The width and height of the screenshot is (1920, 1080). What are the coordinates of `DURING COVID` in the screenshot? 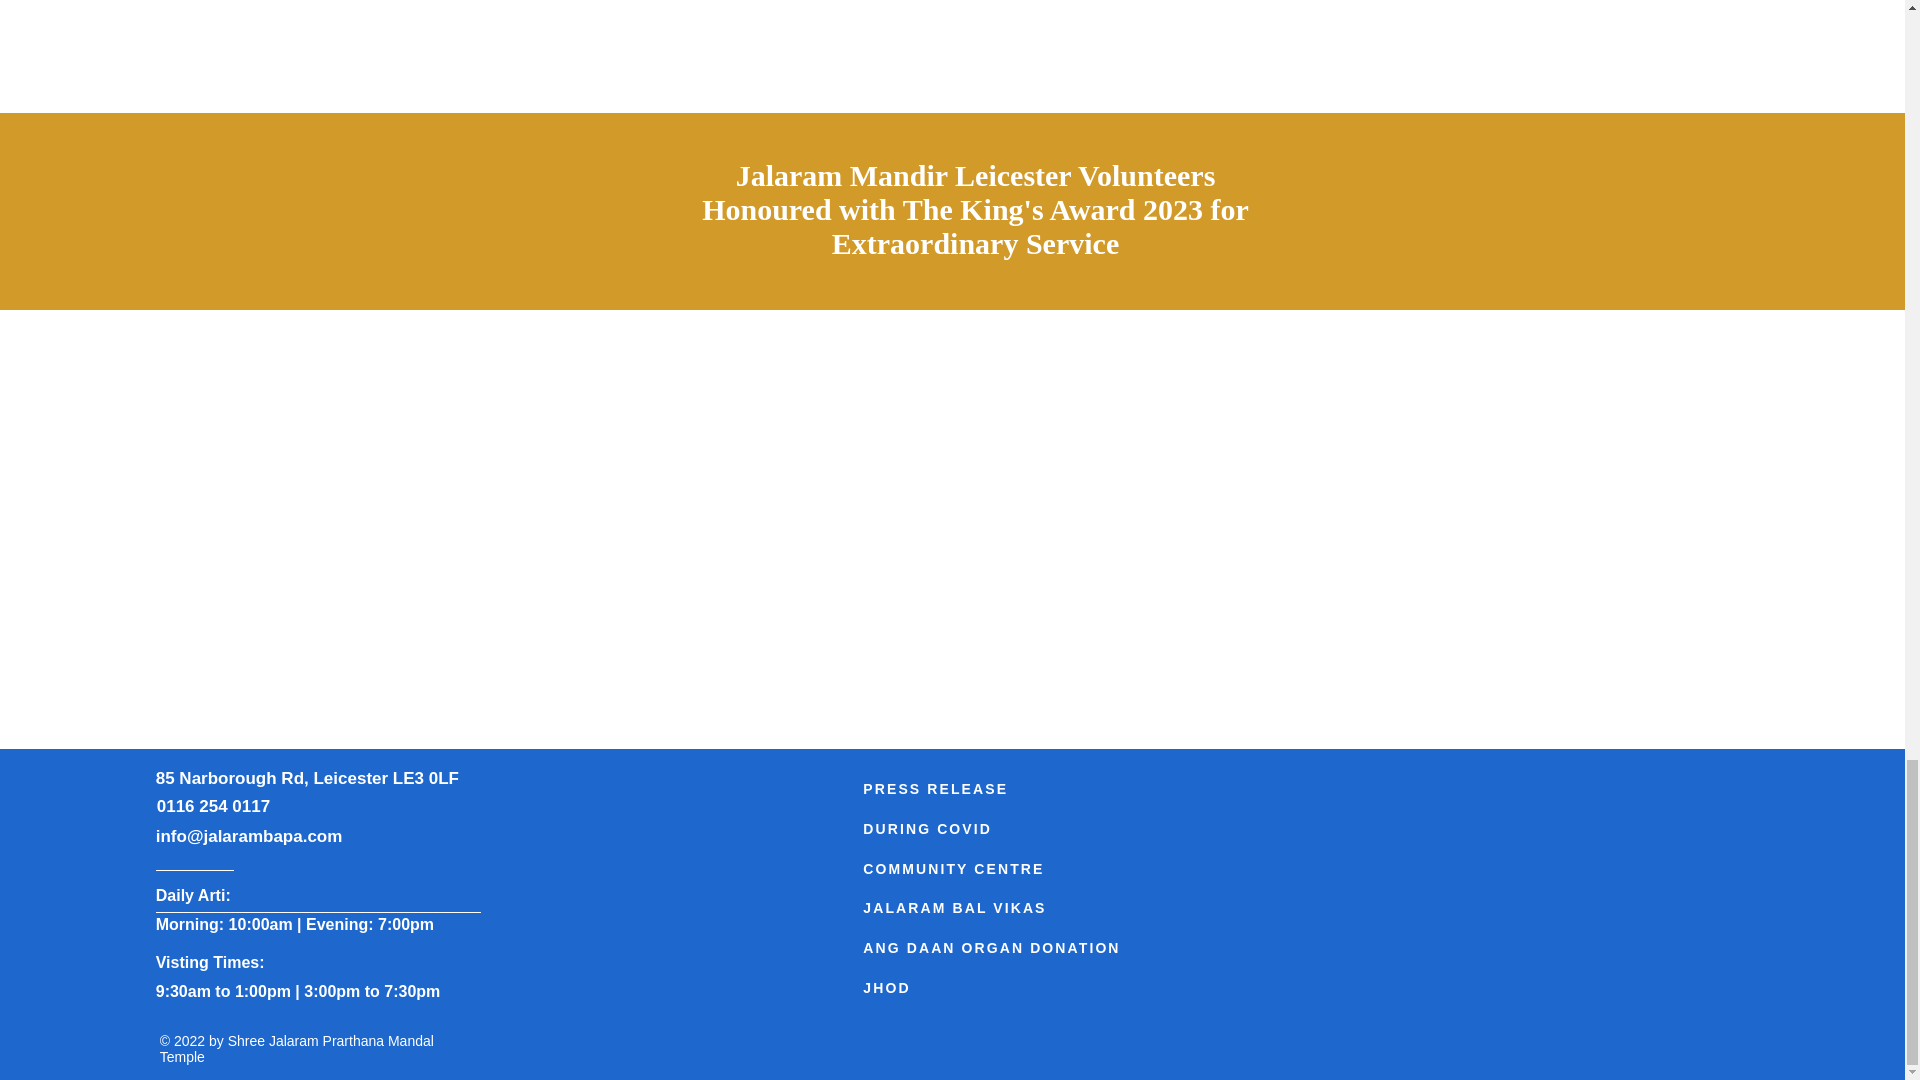 It's located at (964, 828).